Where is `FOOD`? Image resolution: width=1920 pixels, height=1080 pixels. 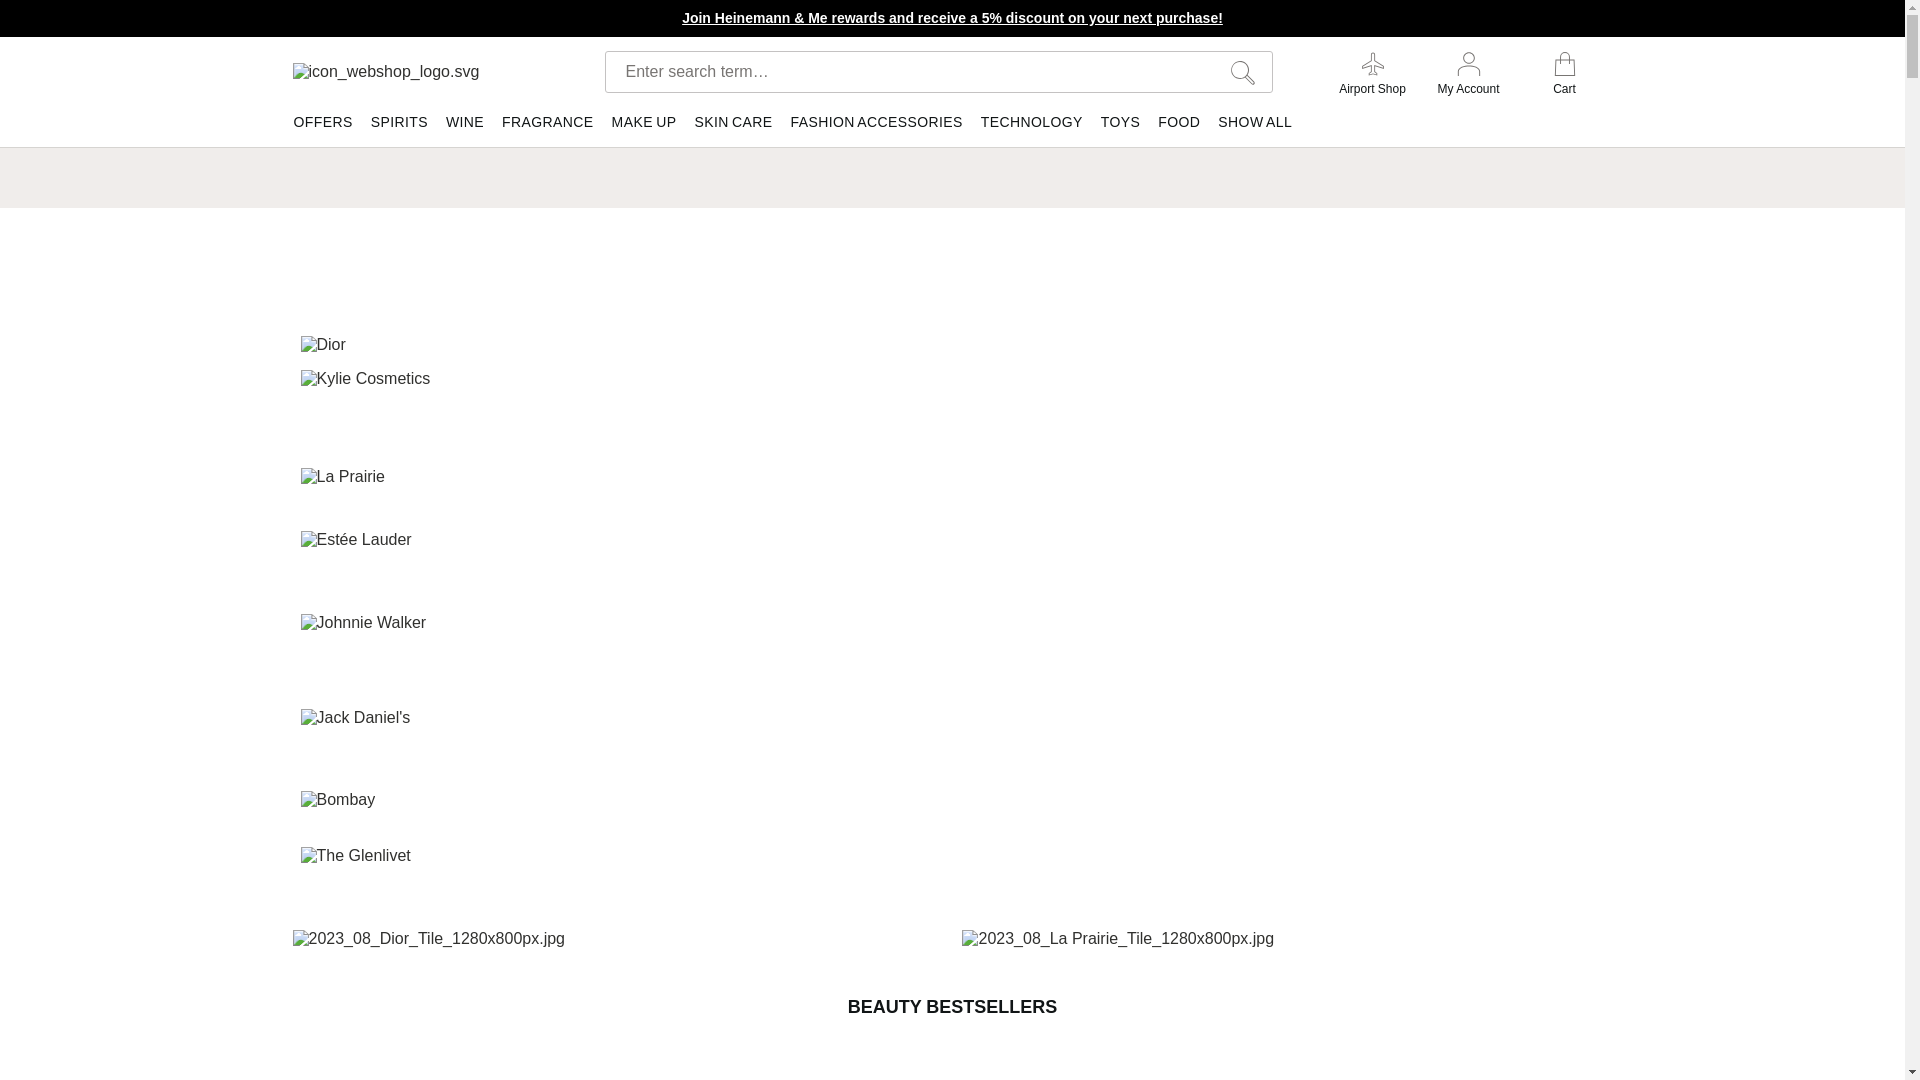
FOOD is located at coordinates (1179, 127).